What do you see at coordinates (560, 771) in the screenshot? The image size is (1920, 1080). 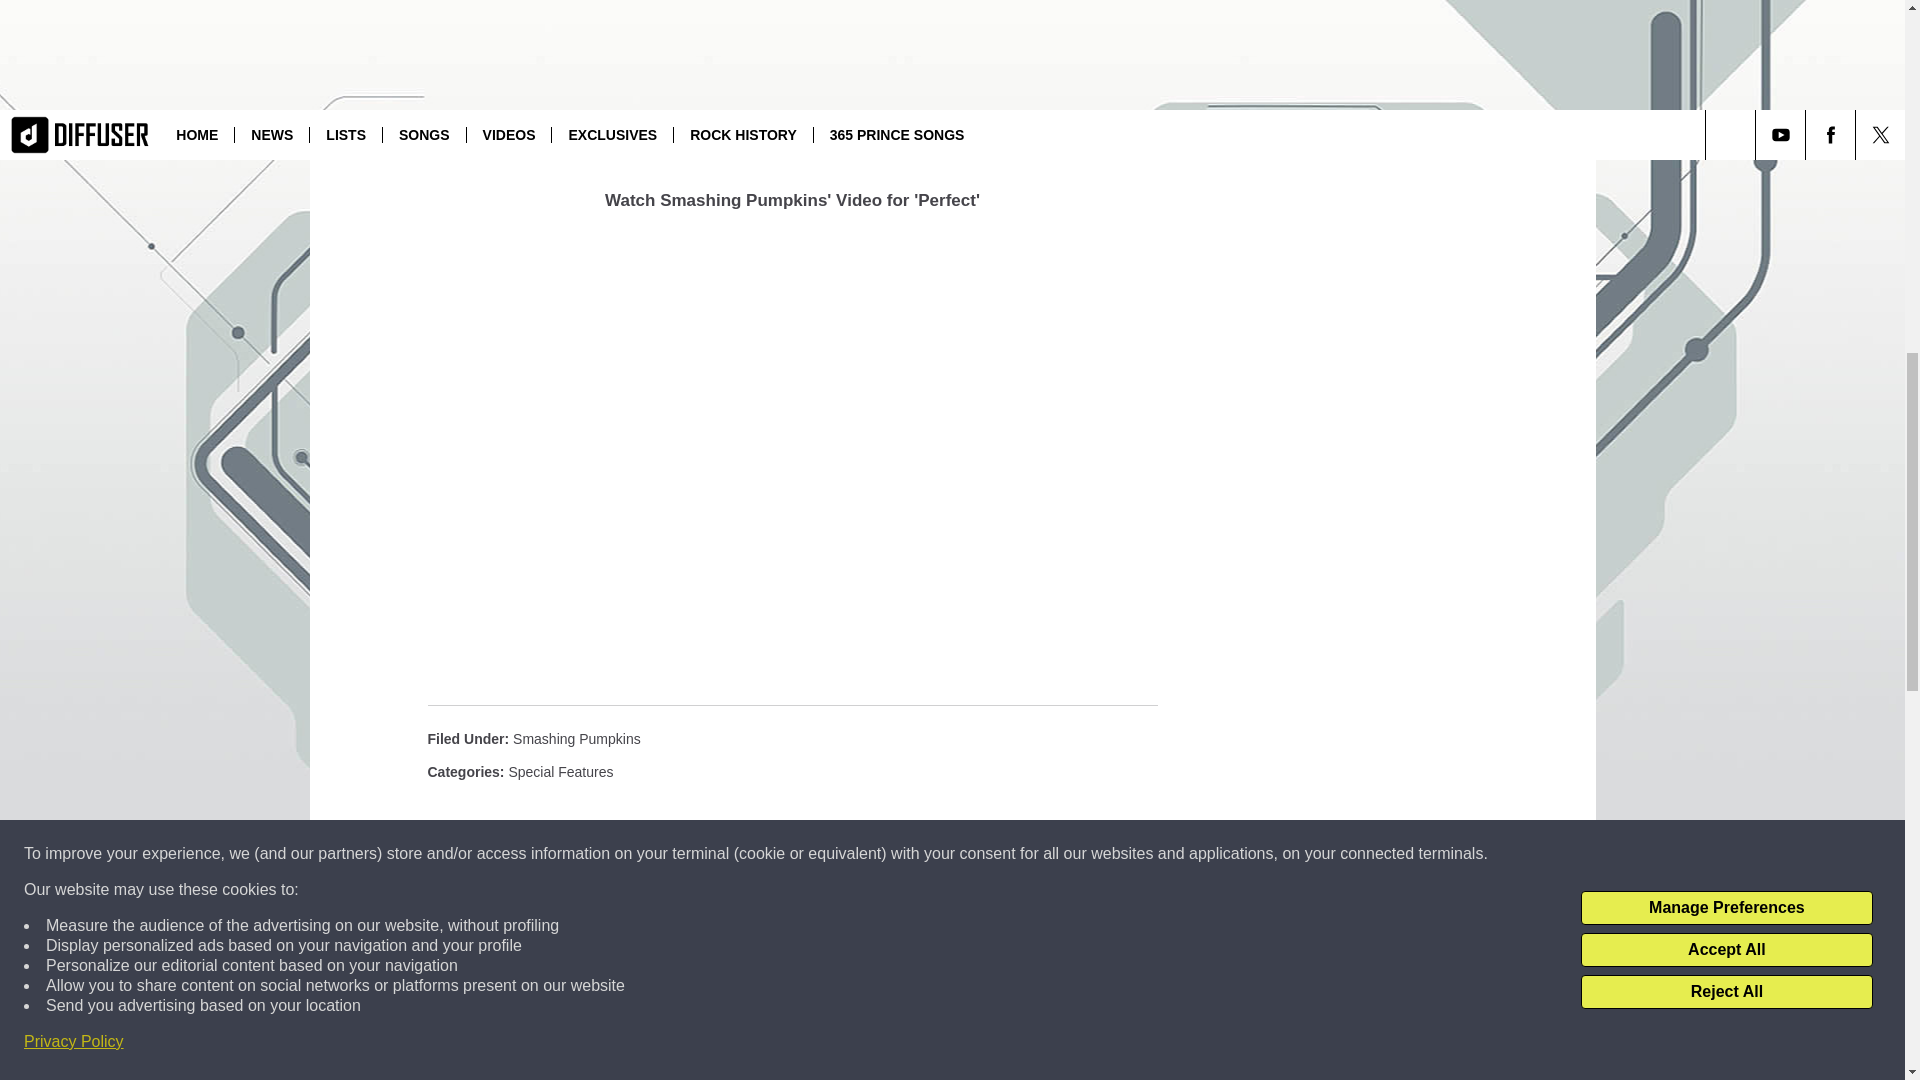 I see `Special Features` at bounding box center [560, 771].